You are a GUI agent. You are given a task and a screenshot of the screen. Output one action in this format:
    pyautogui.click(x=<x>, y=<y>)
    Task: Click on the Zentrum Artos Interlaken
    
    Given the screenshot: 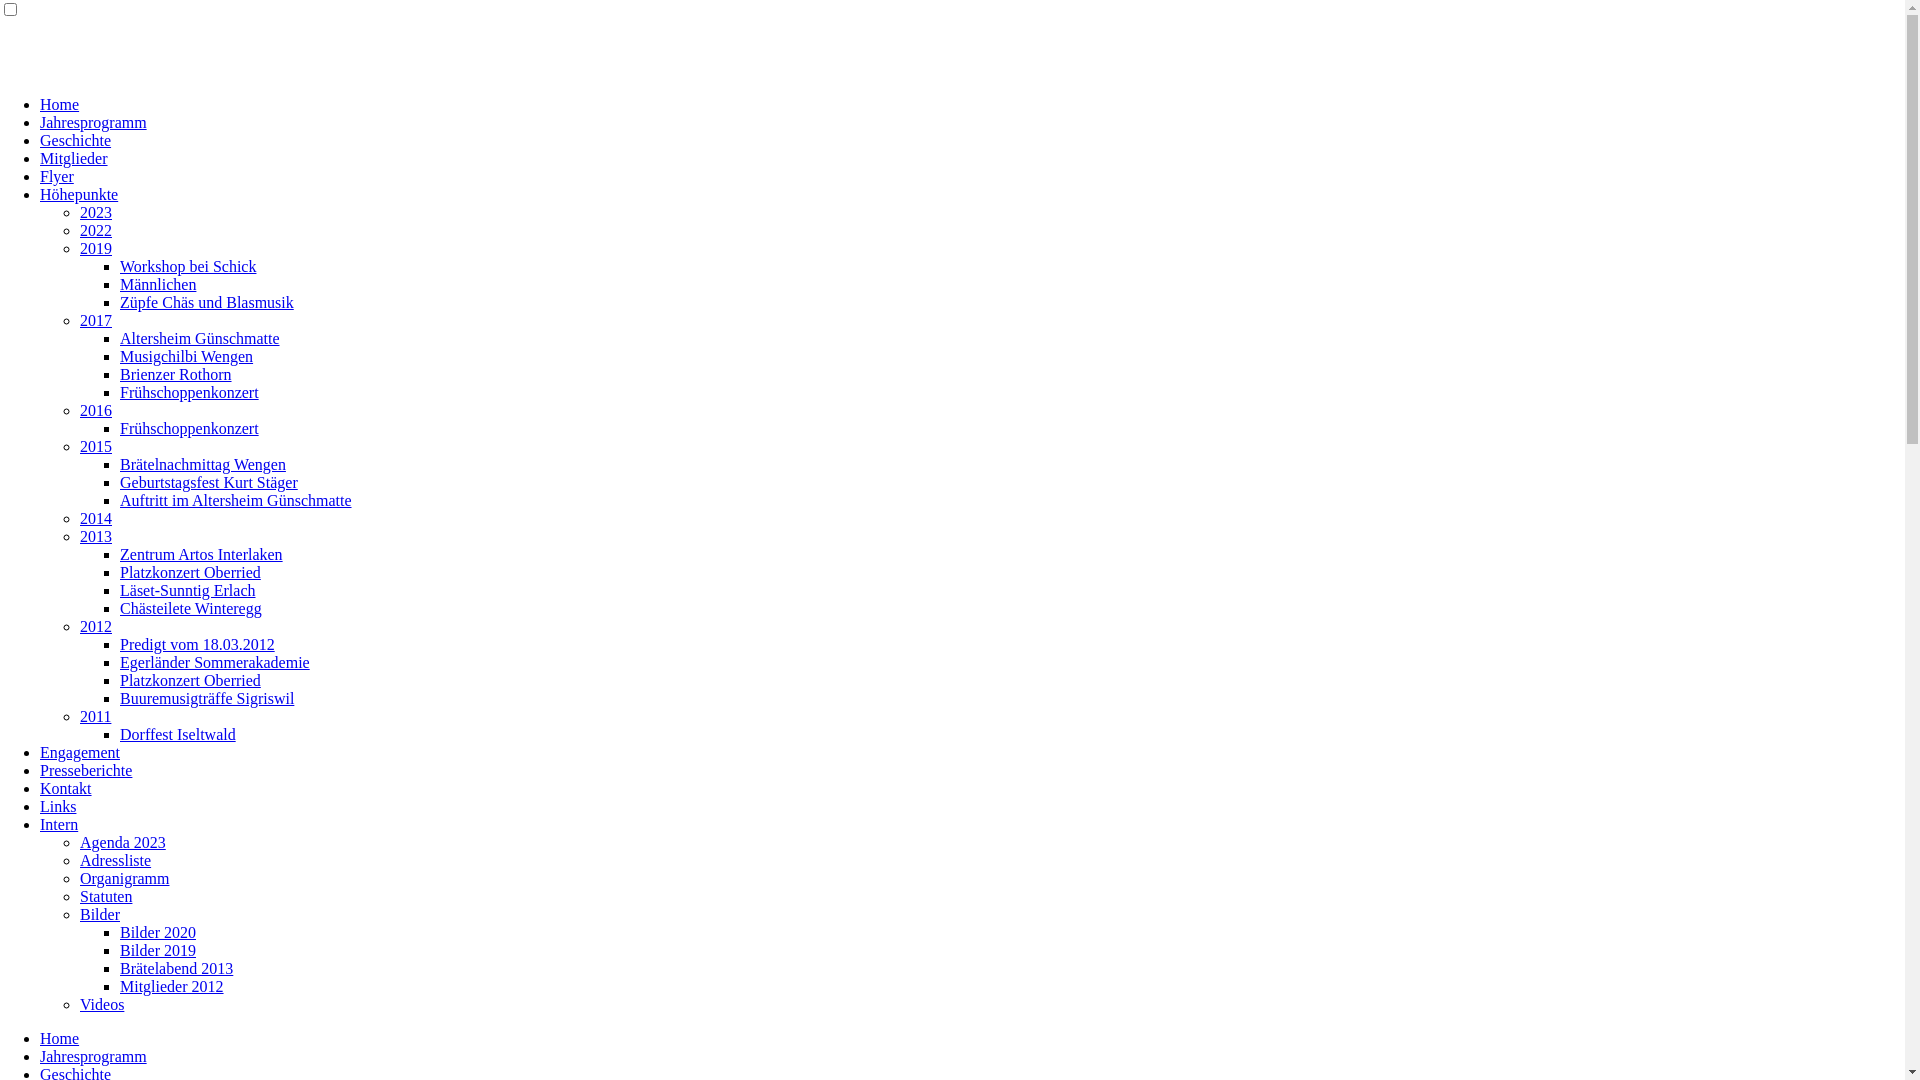 What is the action you would take?
    pyautogui.click(x=202, y=554)
    